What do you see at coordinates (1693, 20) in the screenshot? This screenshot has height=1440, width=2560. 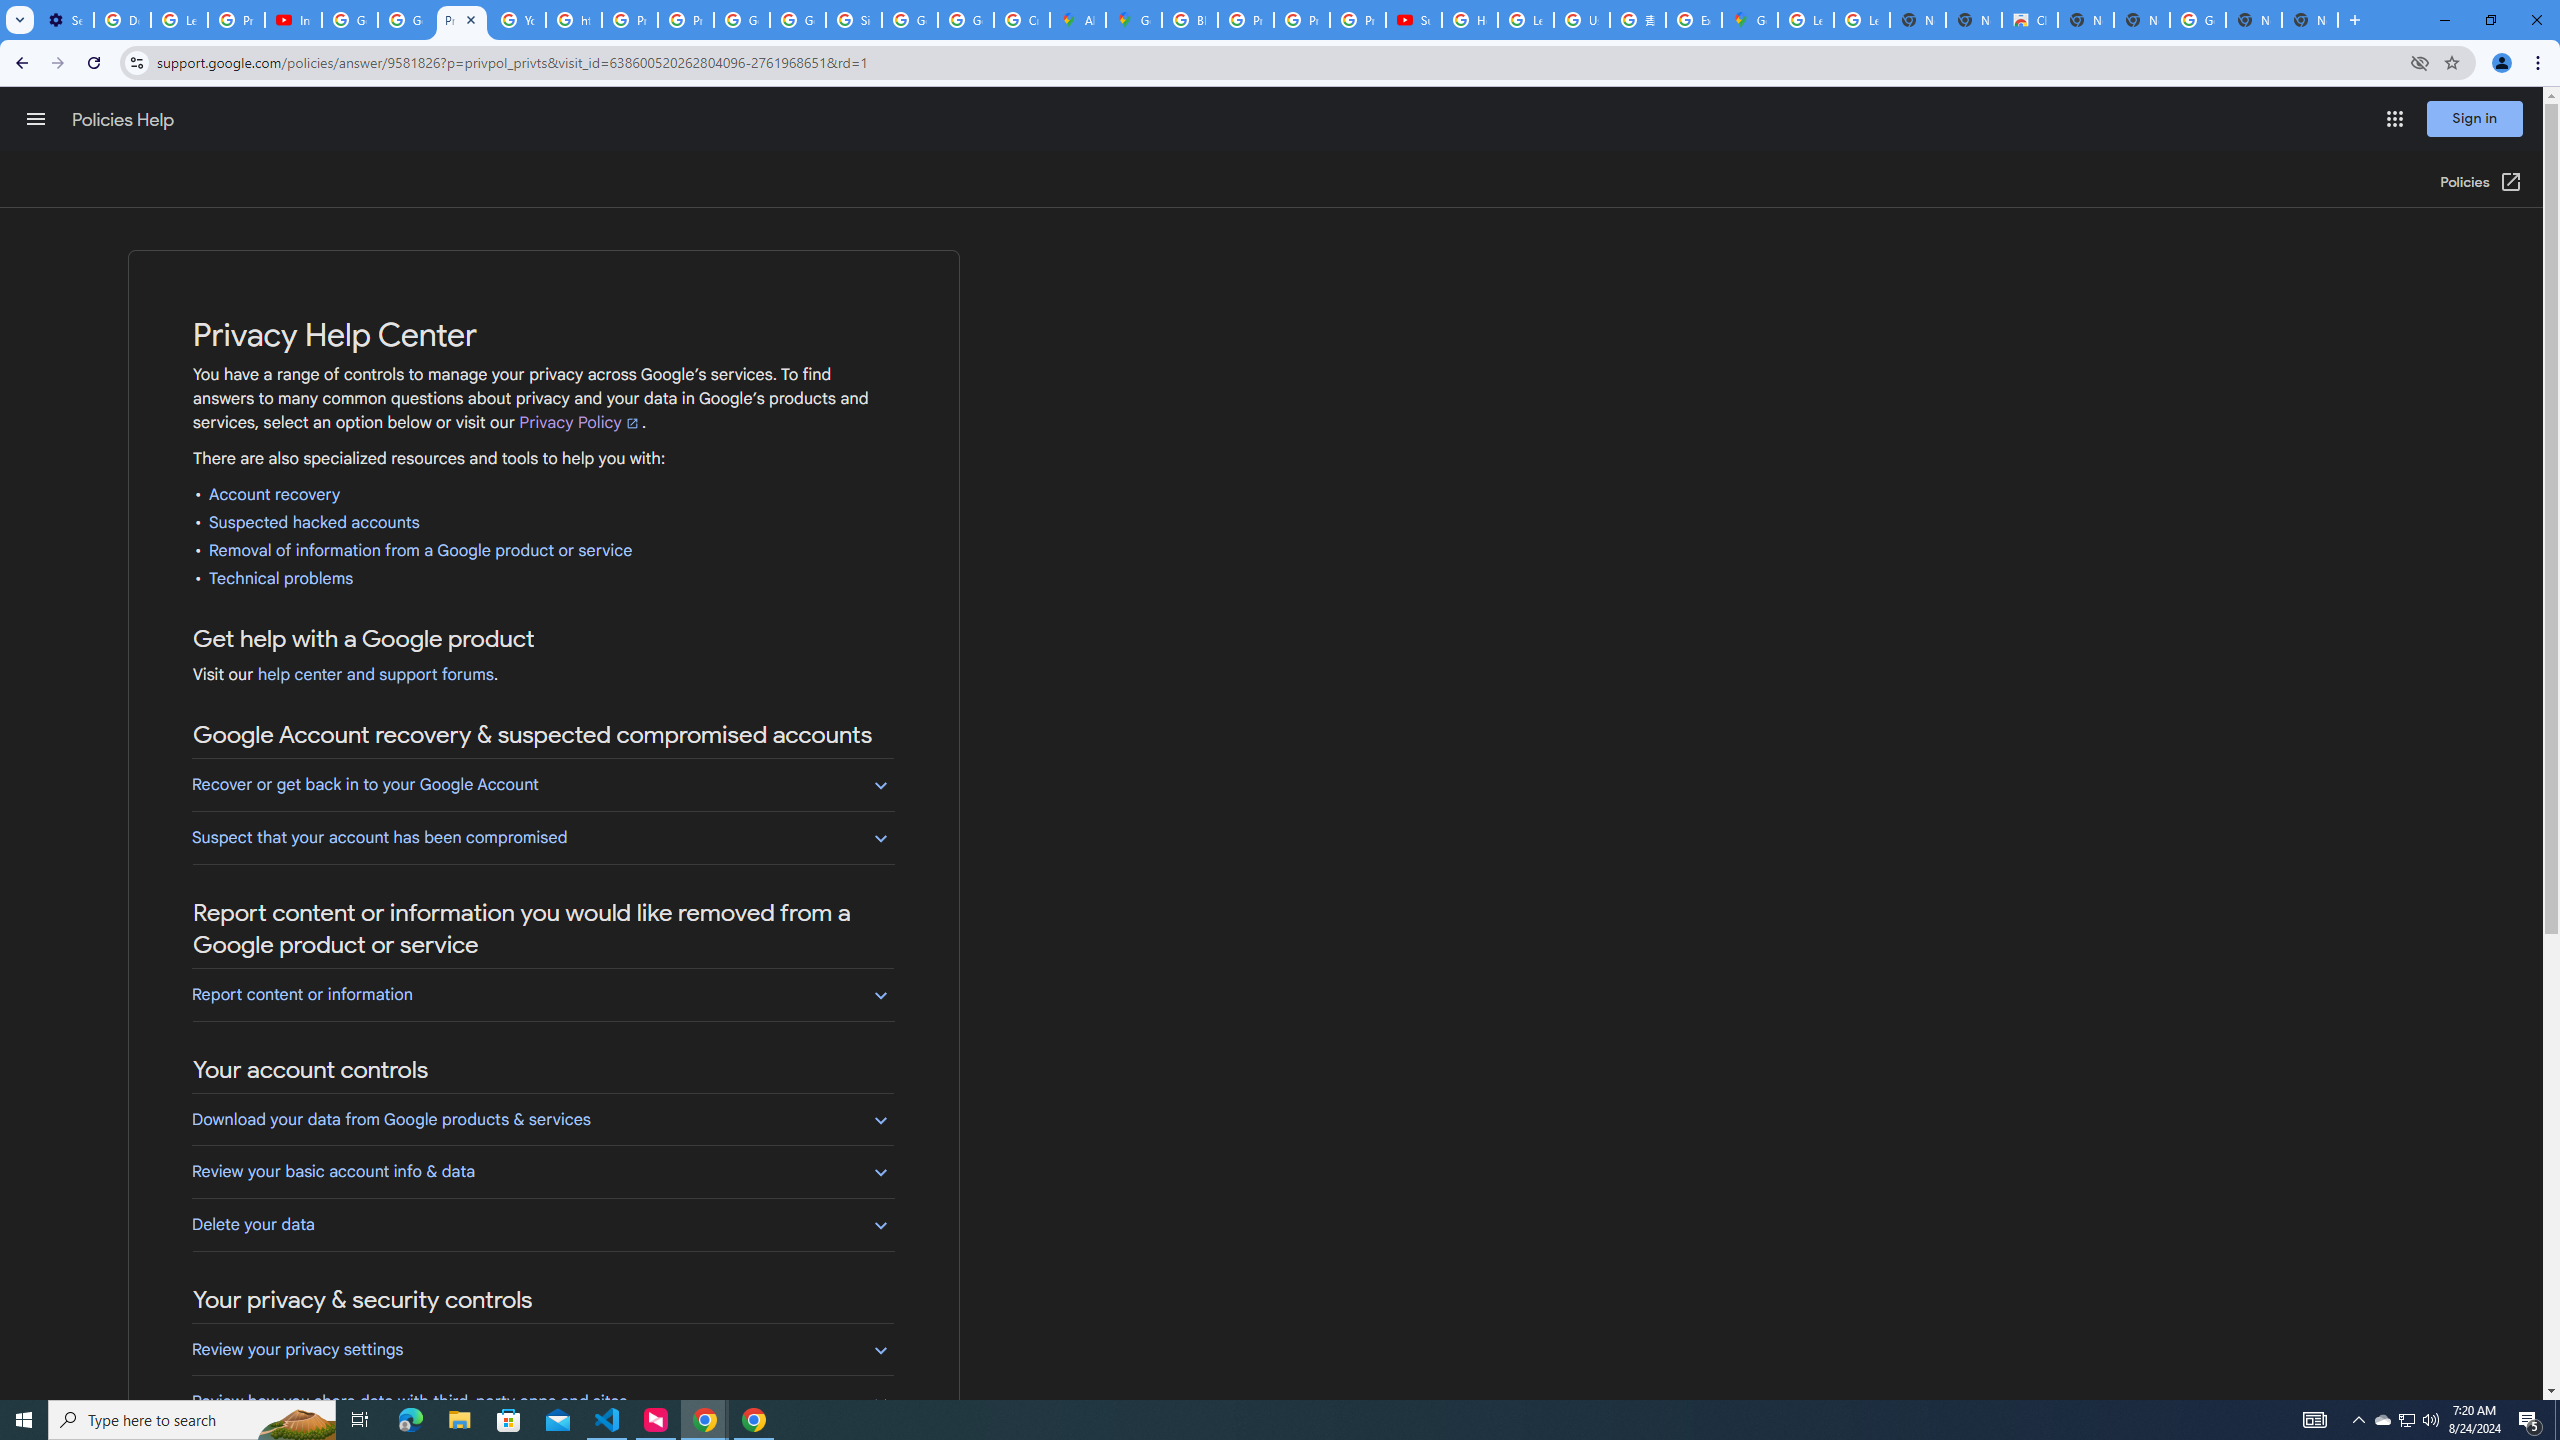 I see `Explore new street-level details - Google Maps Help` at bounding box center [1693, 20].